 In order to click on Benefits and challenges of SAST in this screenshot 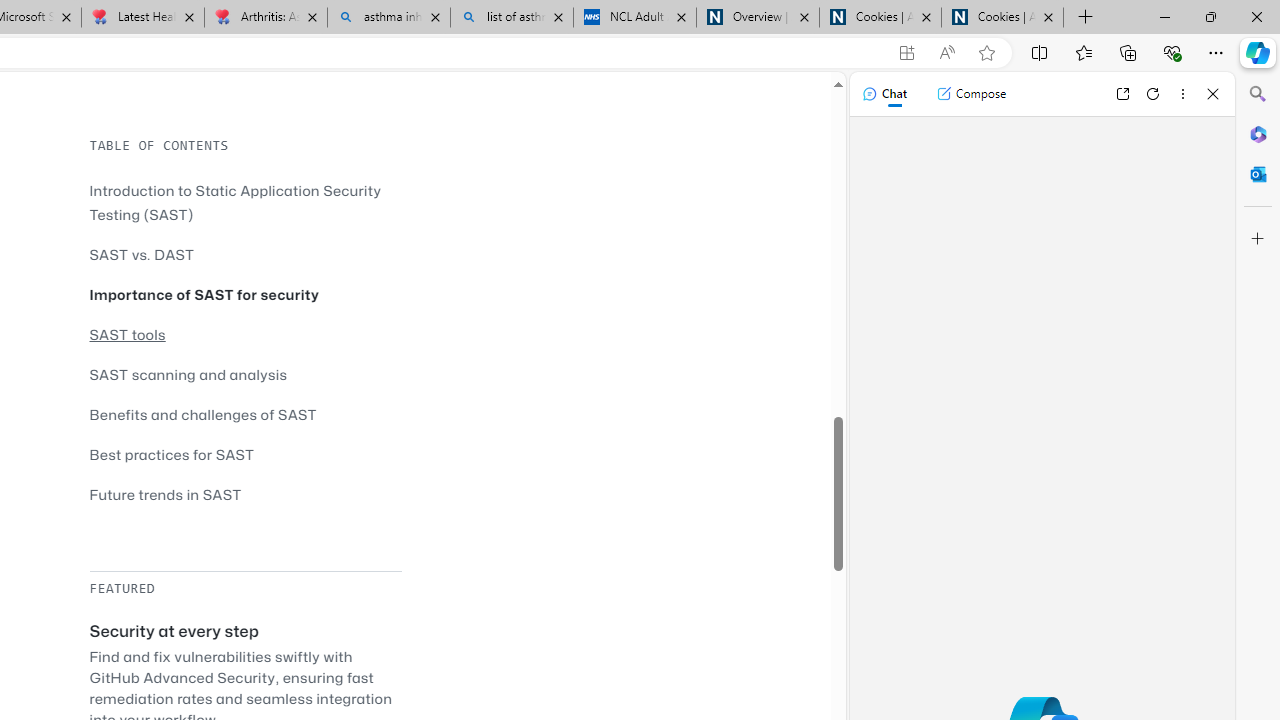, I will do `click(245, 414)`.